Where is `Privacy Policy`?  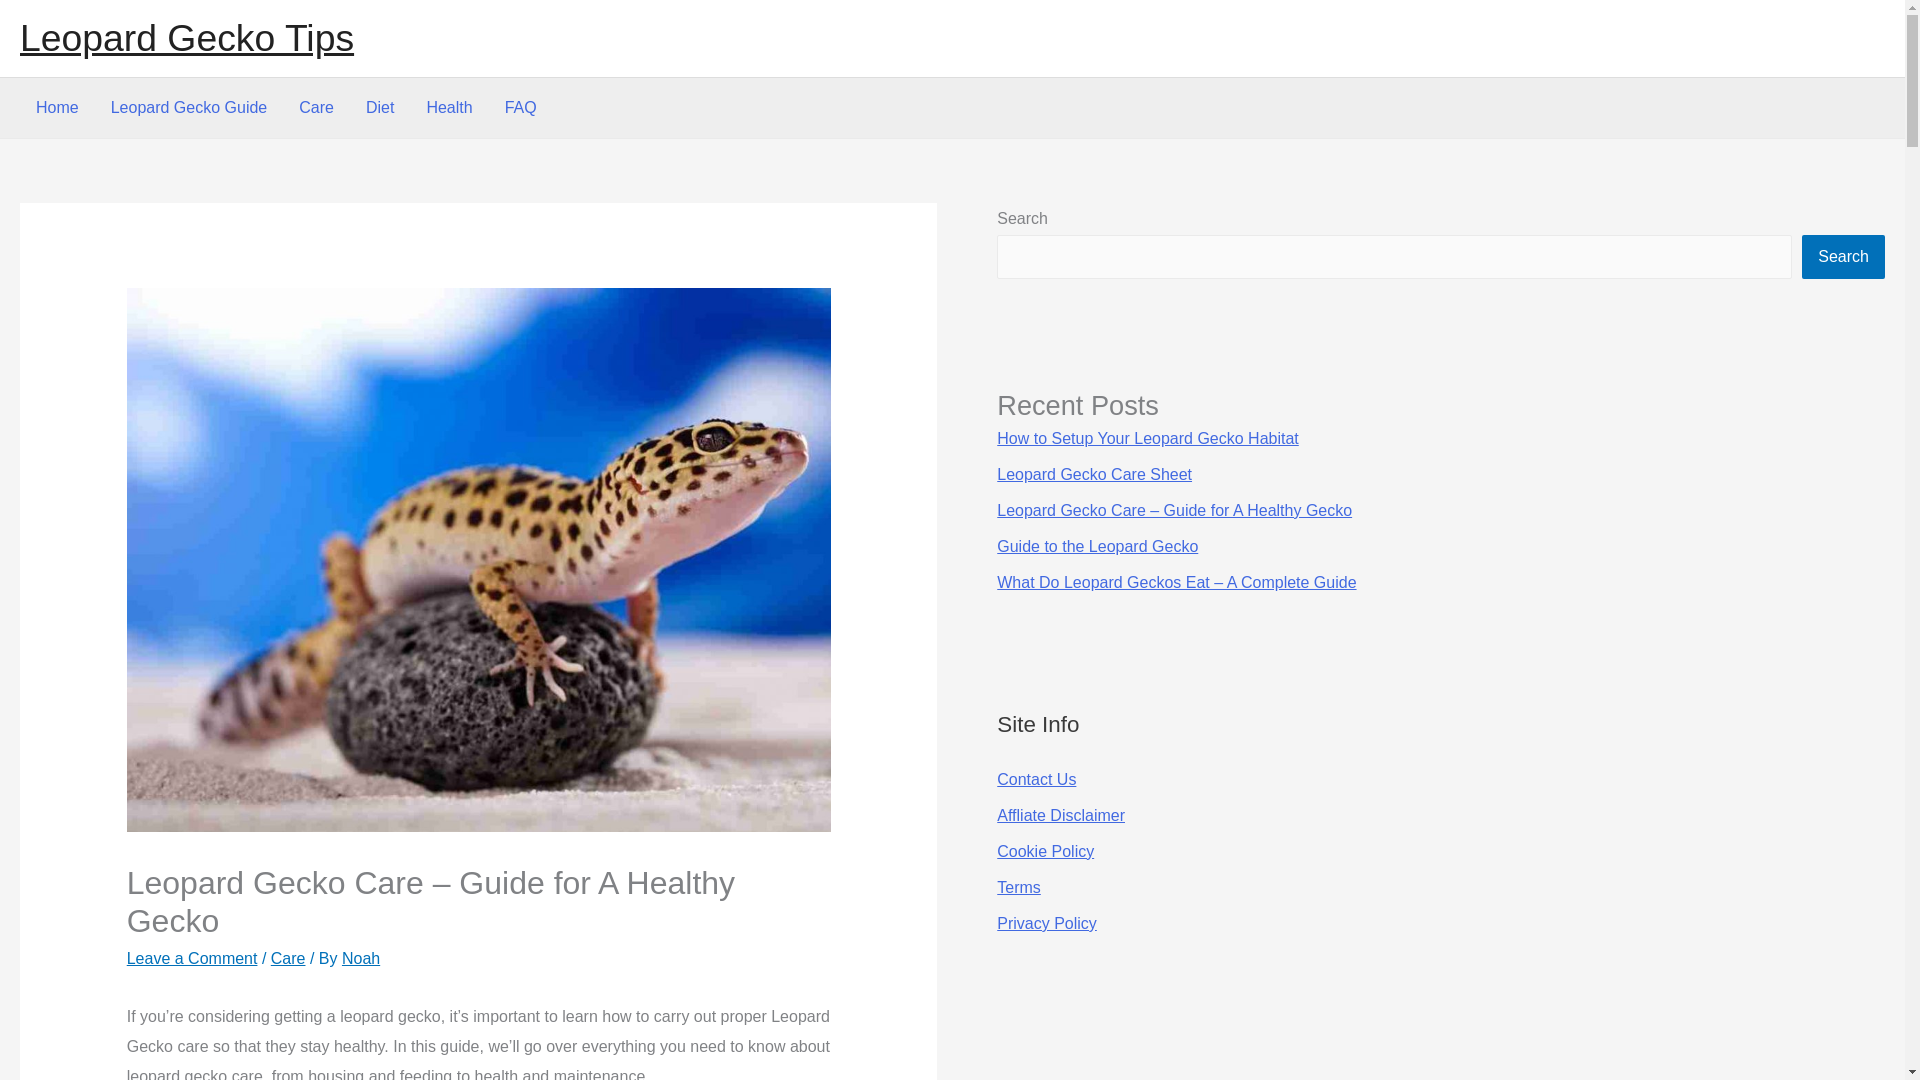
Privacy Policy is located at coordinates (1046, 923).